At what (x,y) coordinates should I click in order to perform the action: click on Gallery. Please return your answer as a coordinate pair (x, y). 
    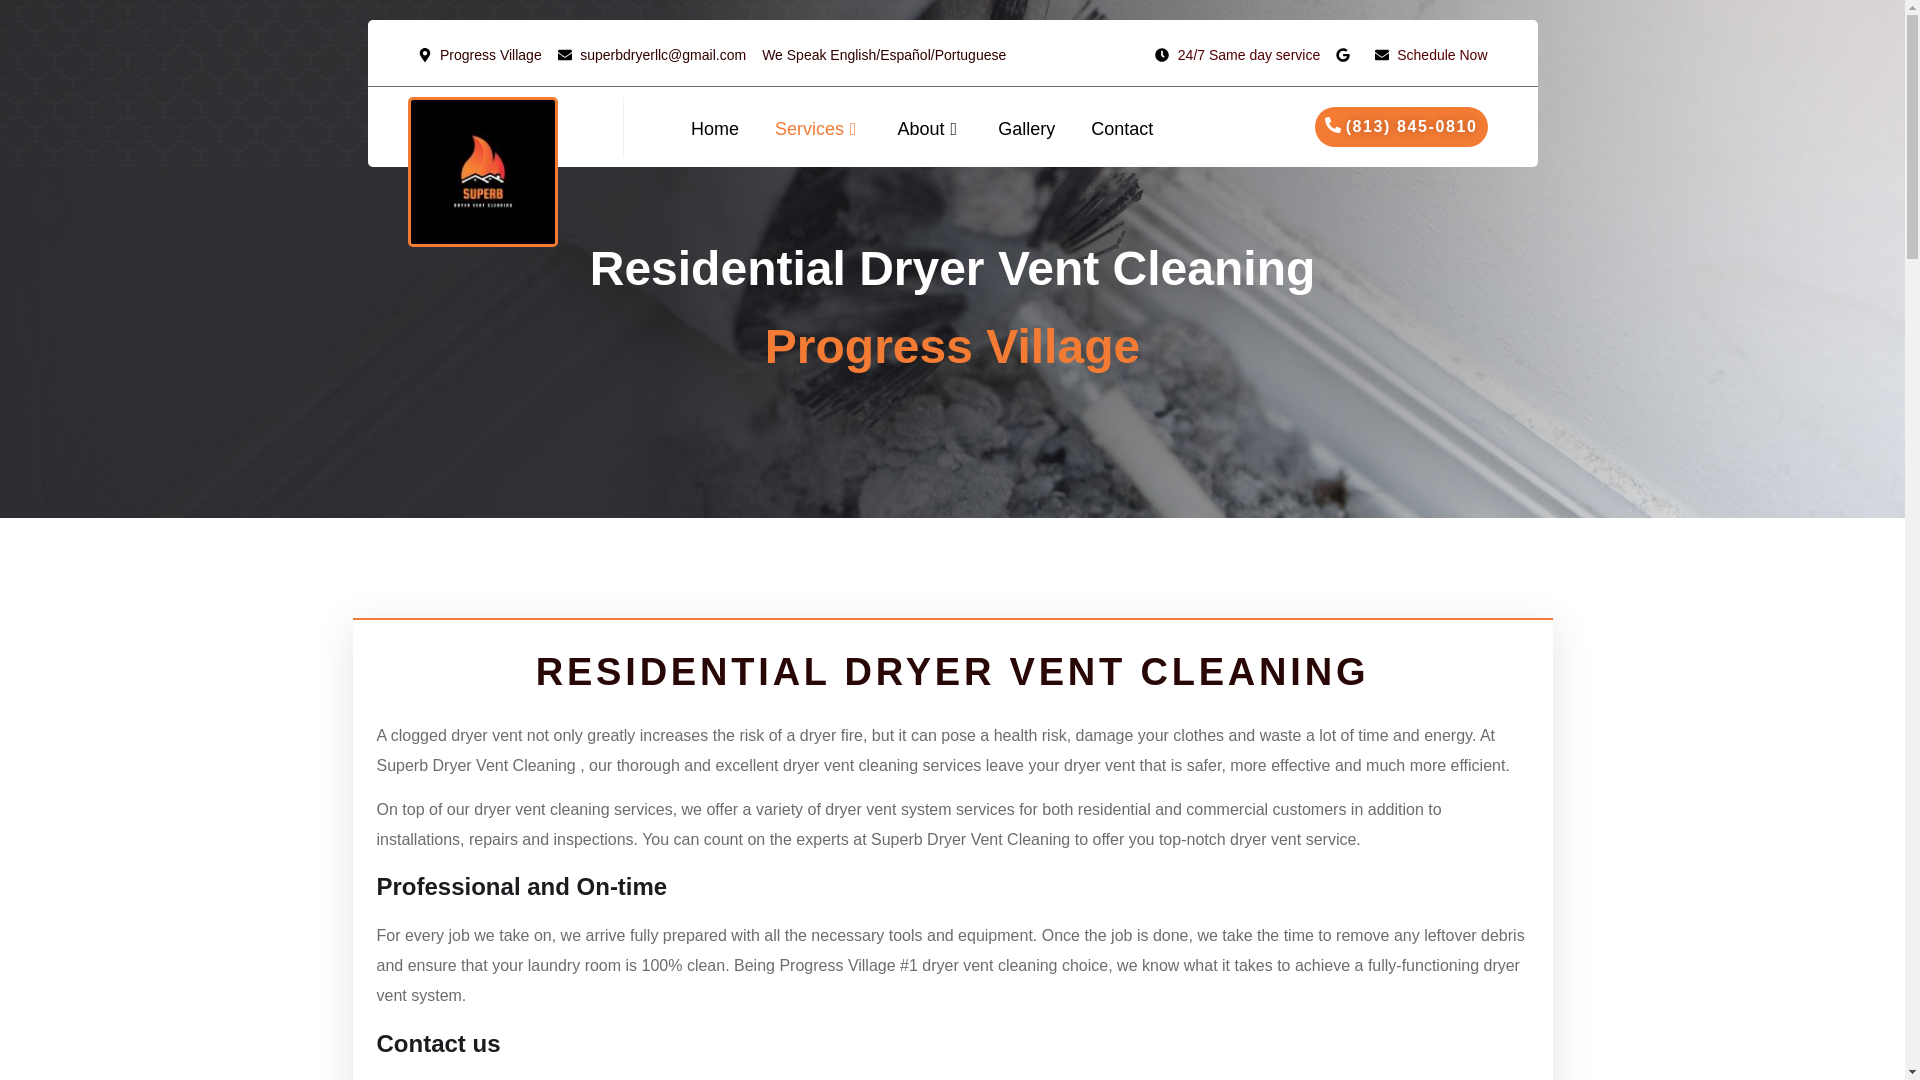
    Looking at the image, I should click on (1026, 128).